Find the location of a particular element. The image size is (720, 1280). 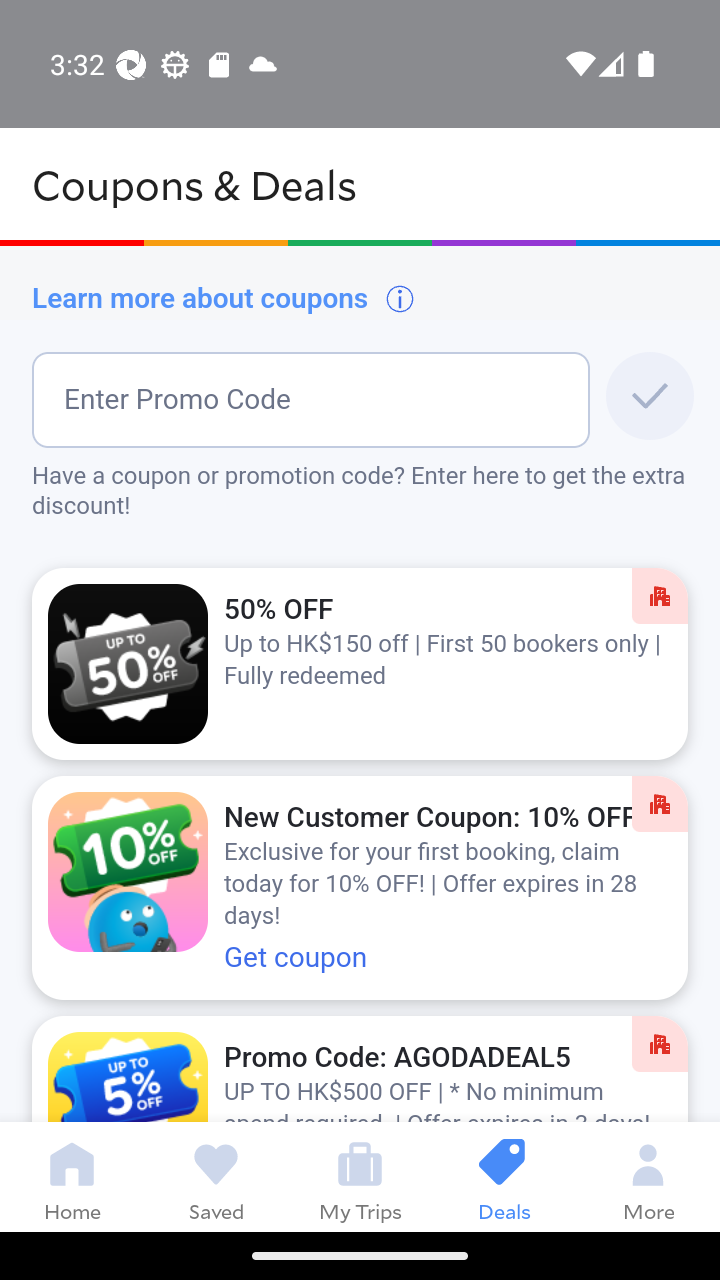

Deals is located at coordinates (504, 1176).